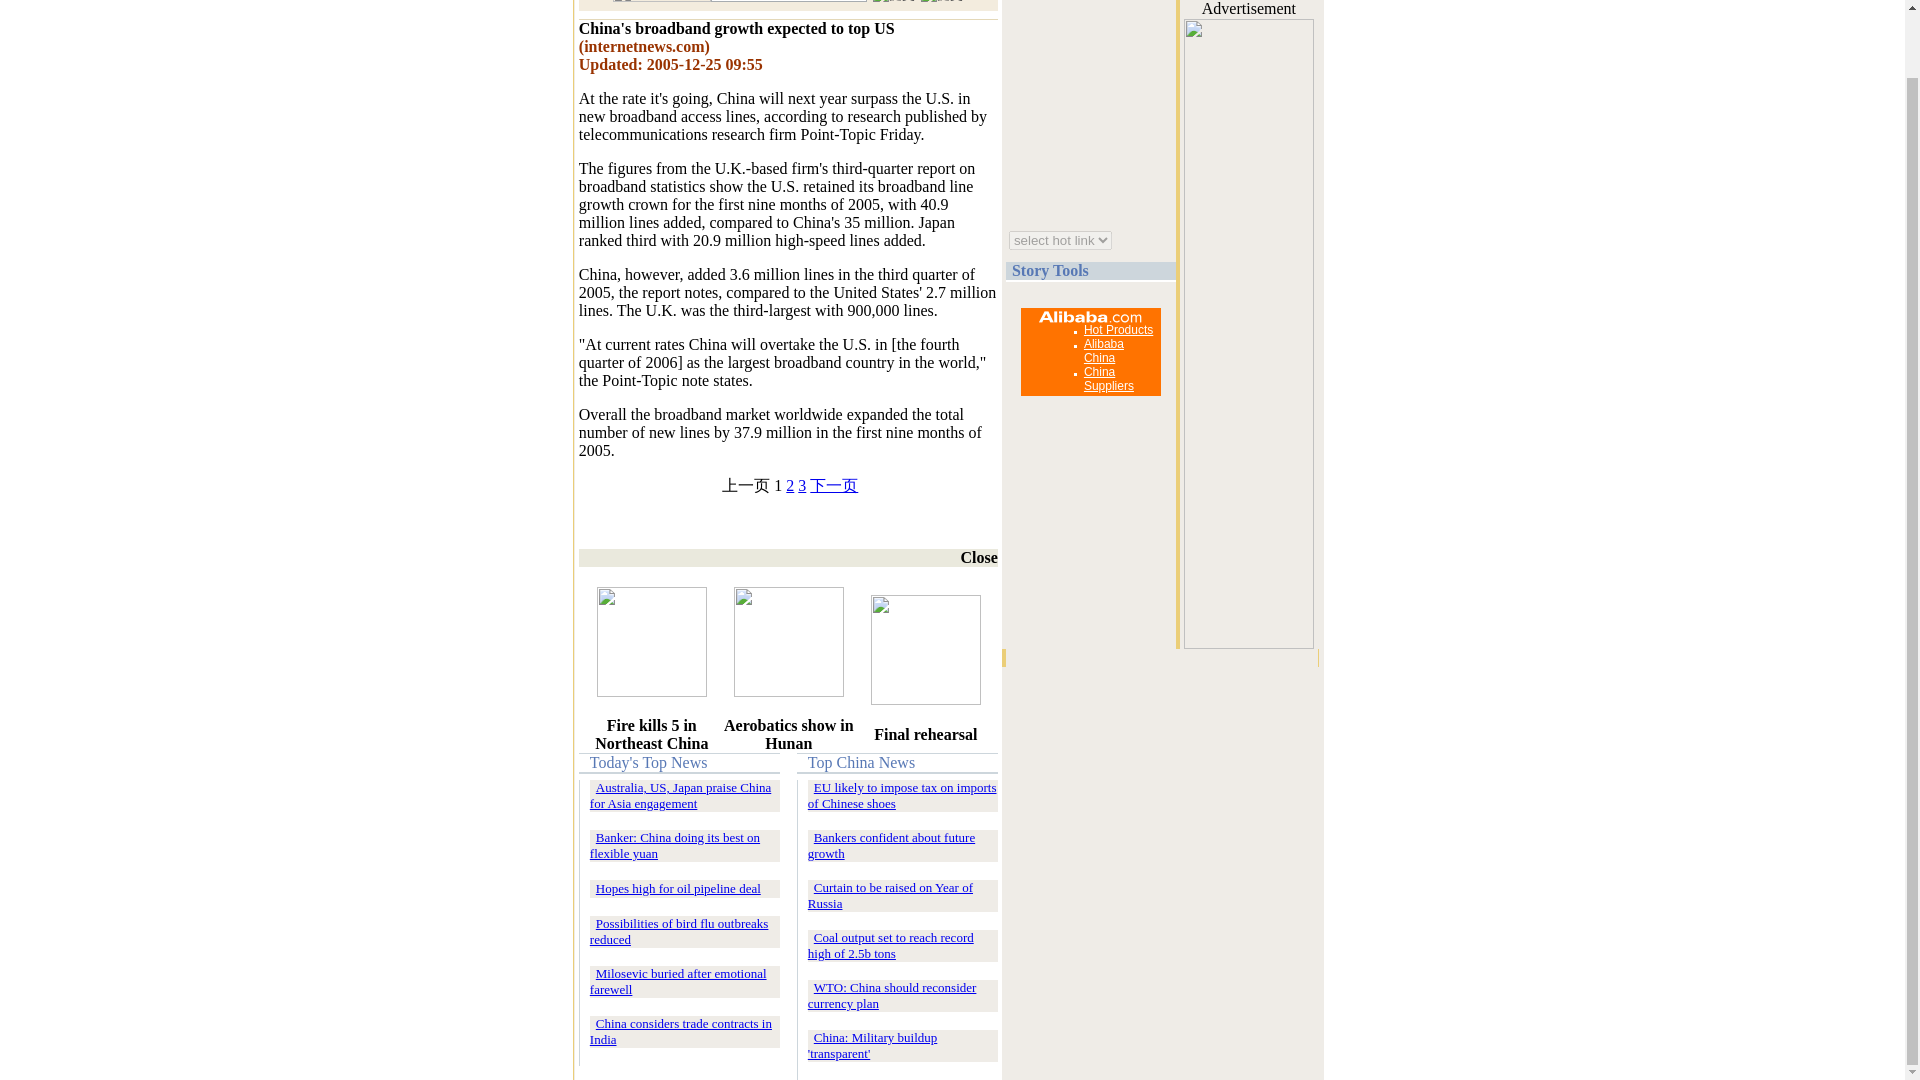  I want to click on China Suppliers, so click(1109, 379).